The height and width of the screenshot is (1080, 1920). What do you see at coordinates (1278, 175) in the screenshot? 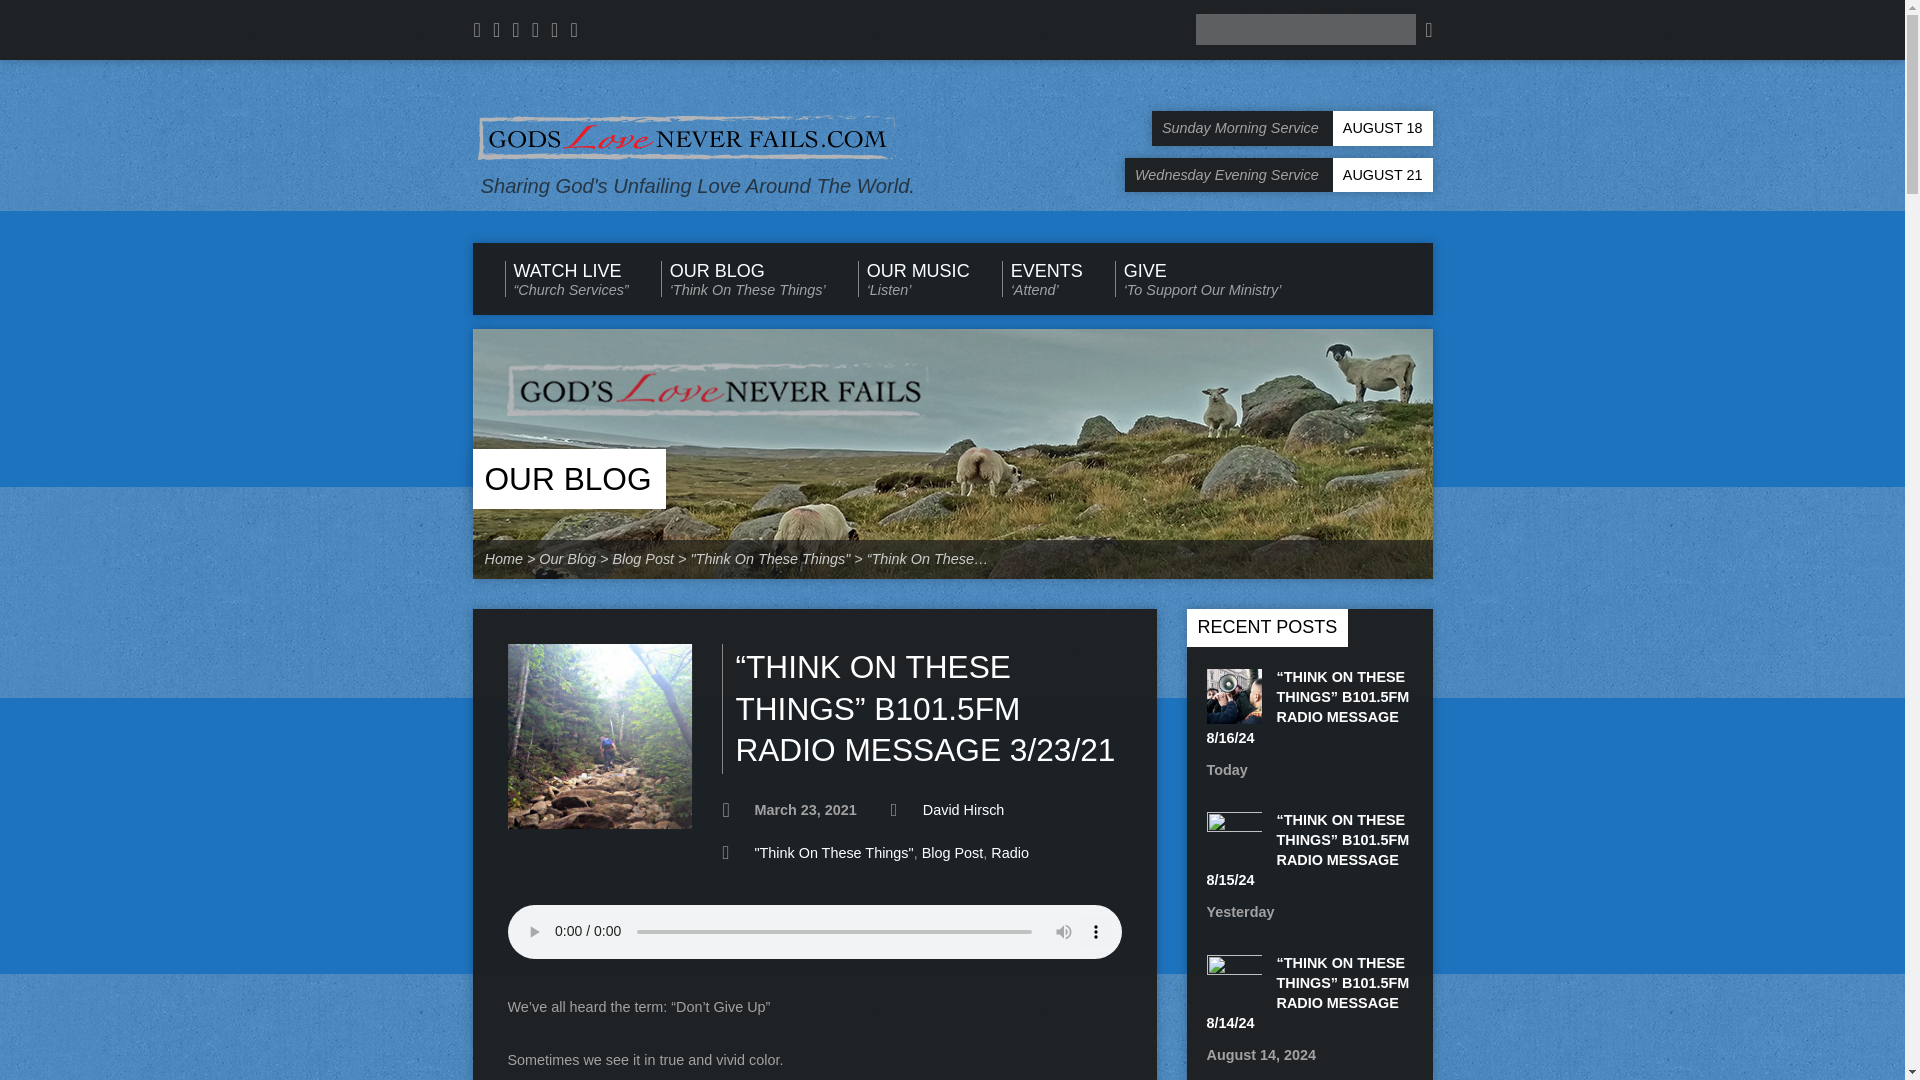
I see `Wednesday Evening Service` at bounding box center [1278, 175].